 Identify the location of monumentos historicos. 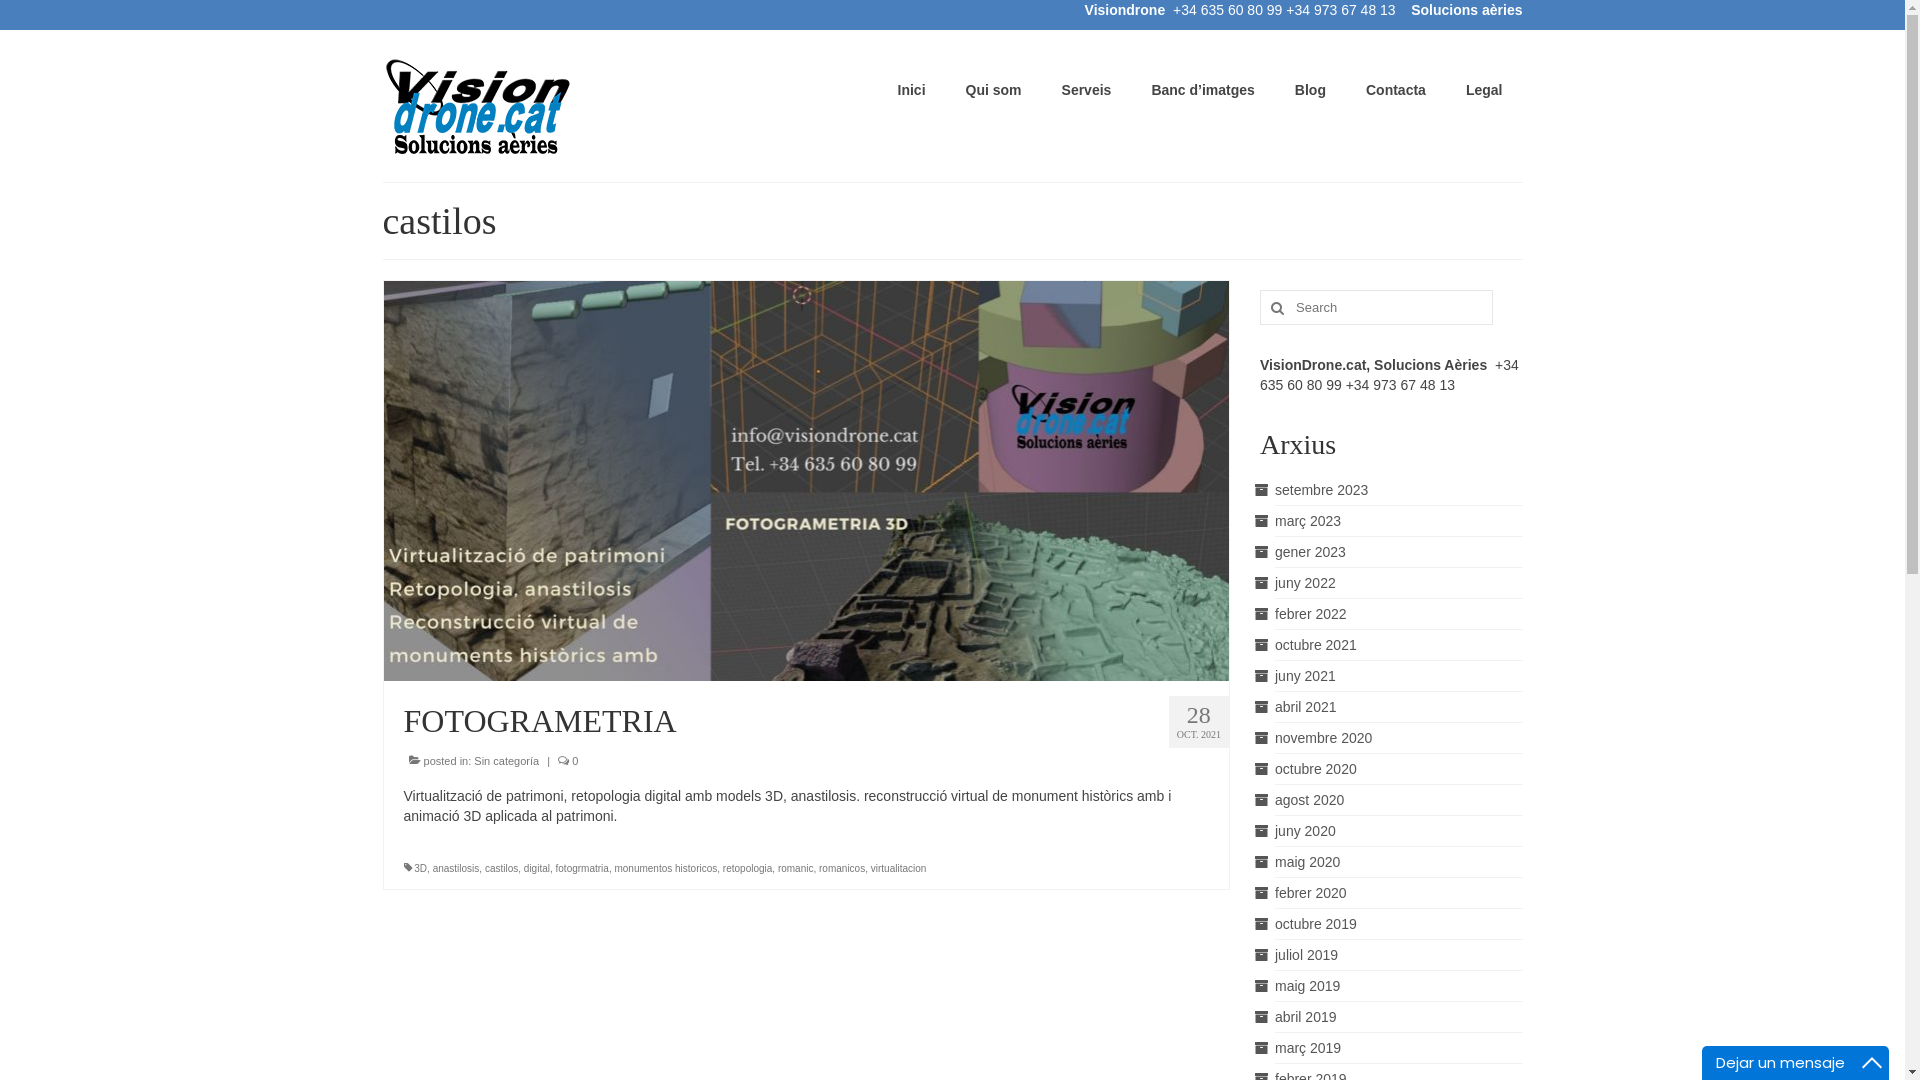
(666, 868).